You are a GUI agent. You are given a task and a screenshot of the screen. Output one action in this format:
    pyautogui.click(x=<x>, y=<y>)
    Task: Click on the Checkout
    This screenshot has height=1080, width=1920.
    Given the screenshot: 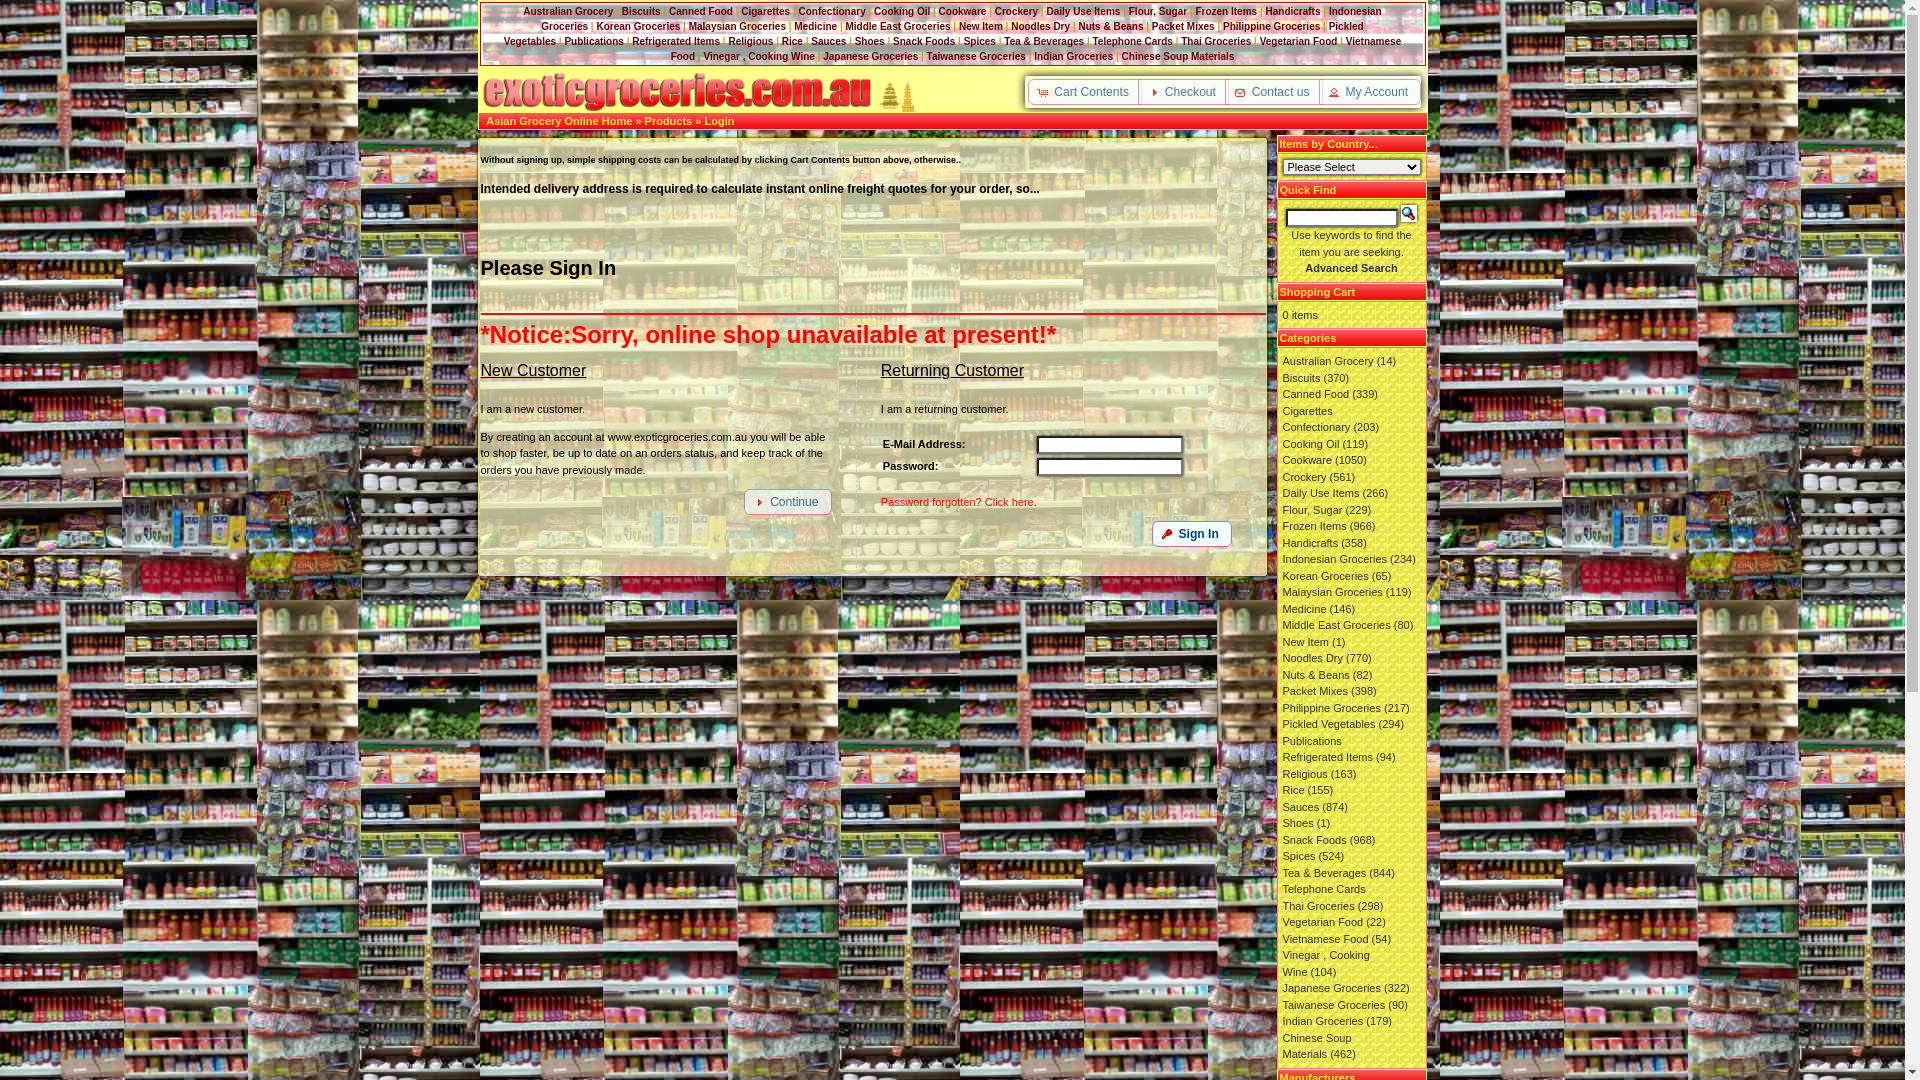 What is the action you would take?
    pyautogui.click(x=1184, y=92)
    